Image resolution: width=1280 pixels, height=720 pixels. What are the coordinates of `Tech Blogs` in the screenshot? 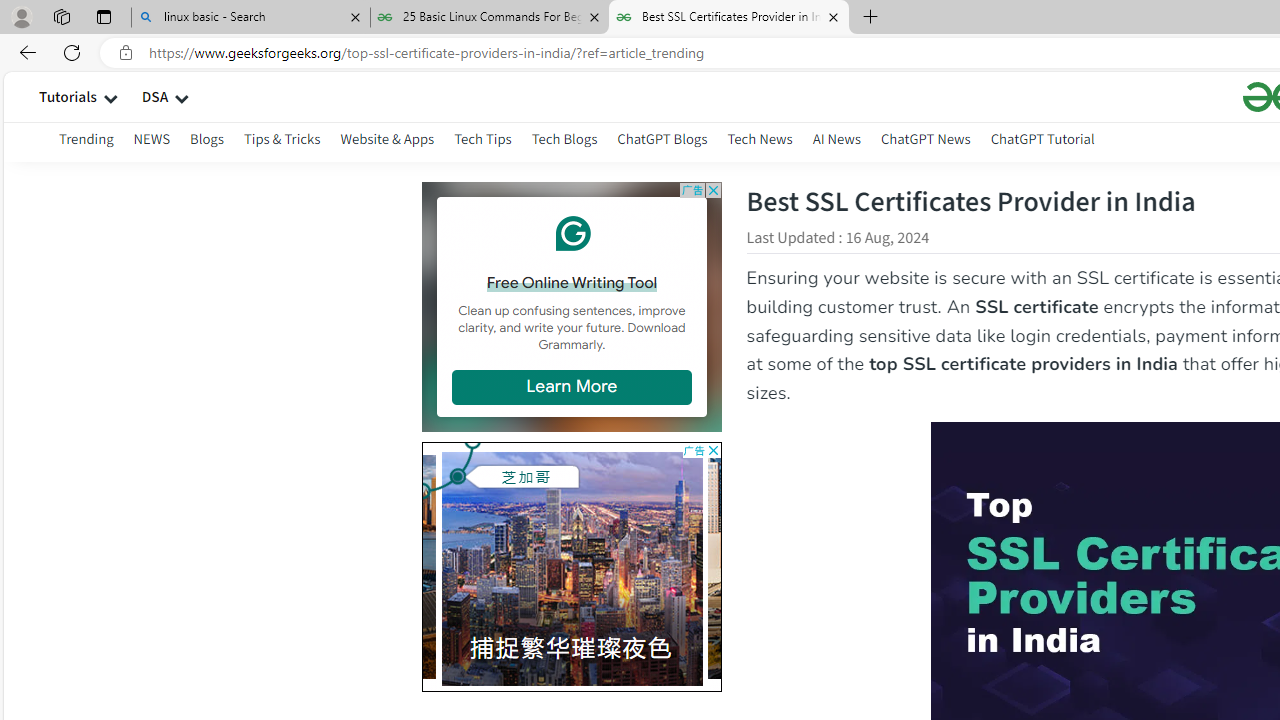 It's located at (564, 138).